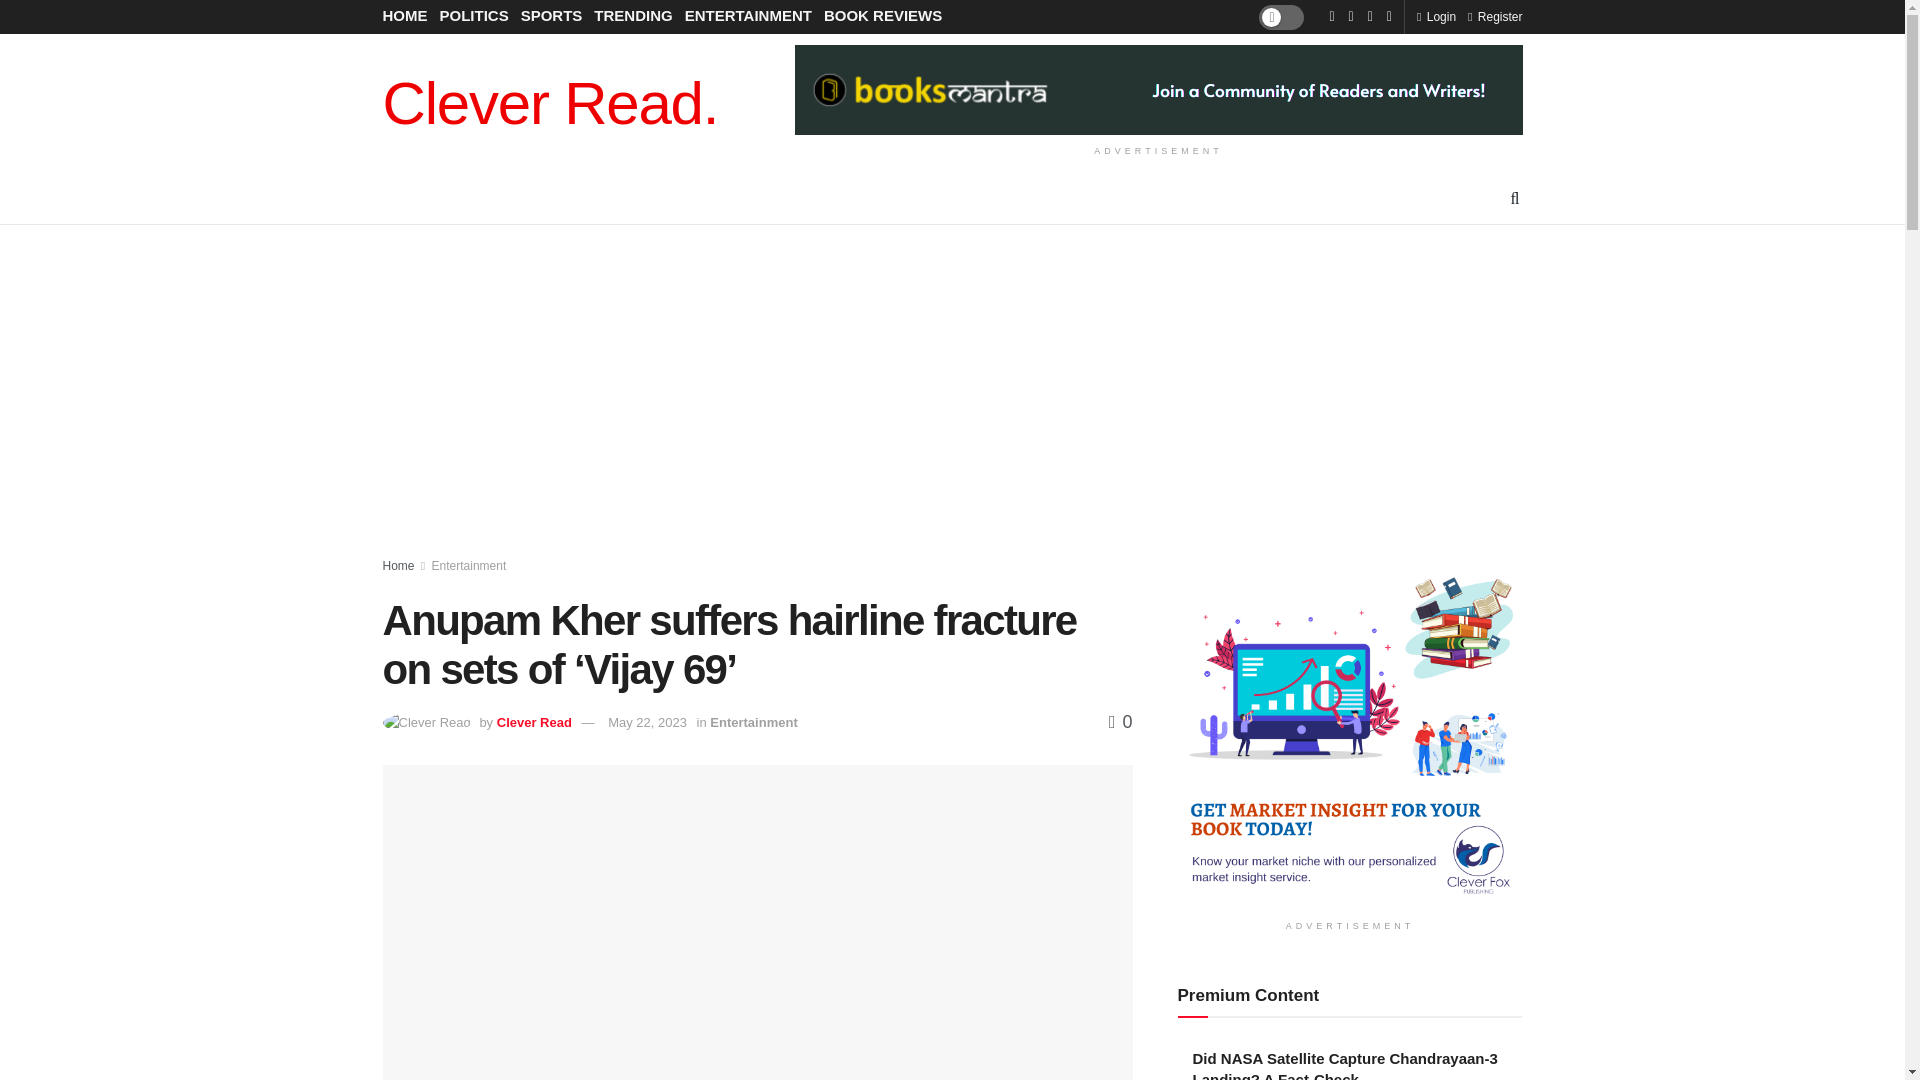 This screenshot has width=1920, height=1080. What do you see at coordinates (534, 722) in the screenshot?
I see `Clever Read` at bounding box center [534, 722].